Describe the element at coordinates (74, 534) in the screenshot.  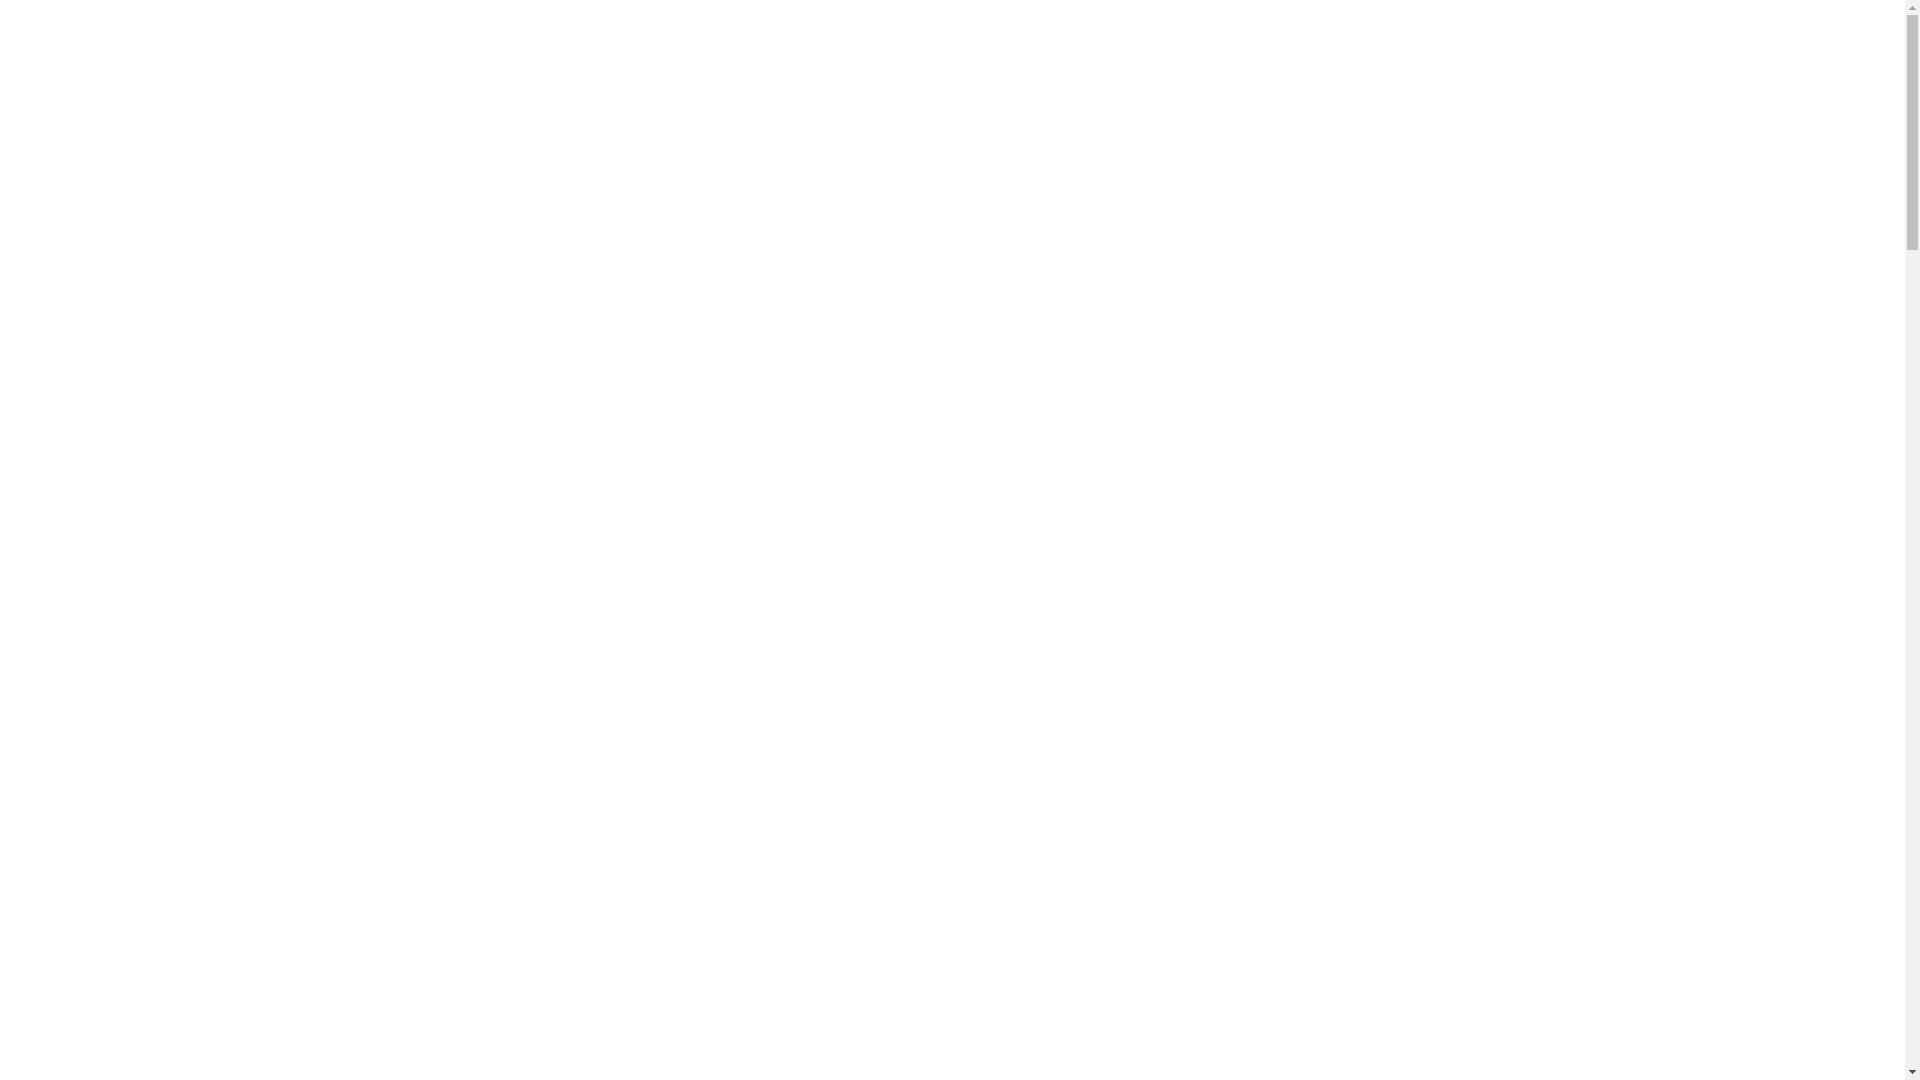
I see `Projects` at that location.